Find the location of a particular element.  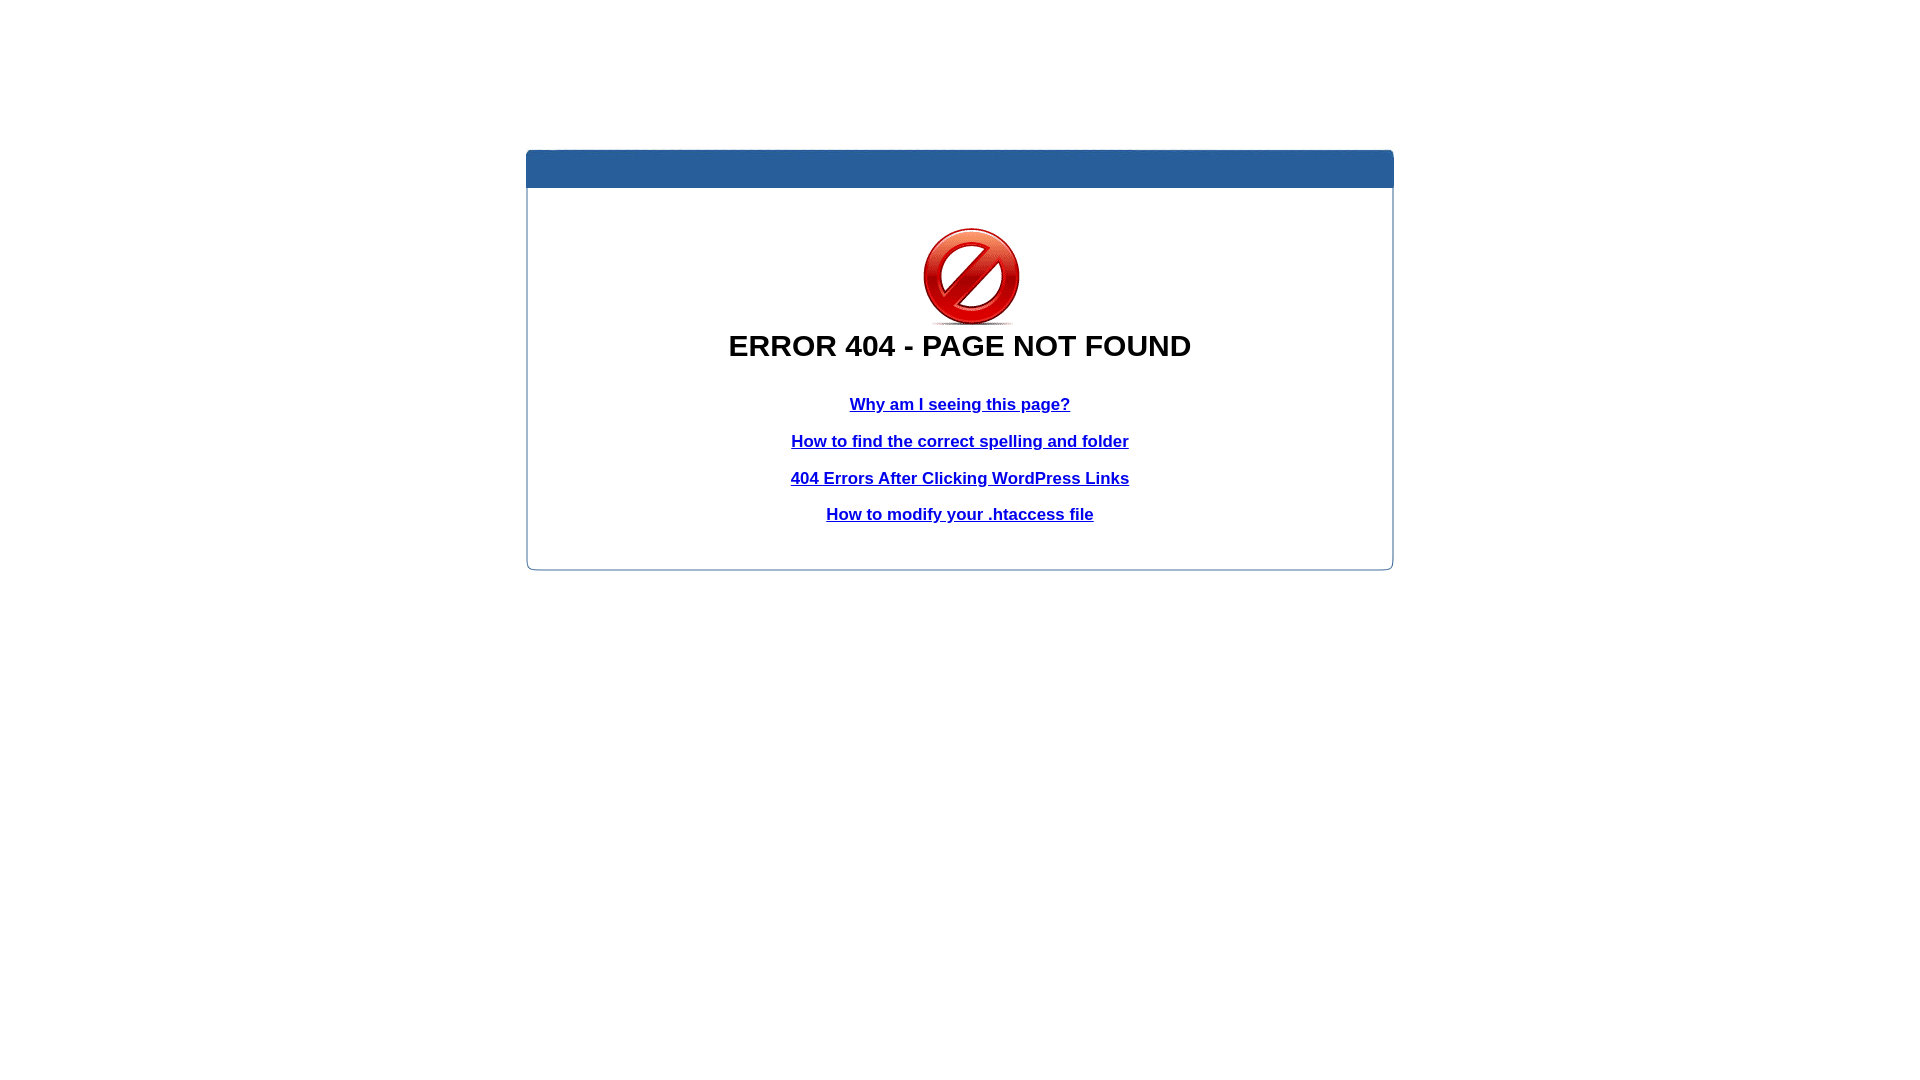

How to modify your .htaccess file is located at coordinates (960, 514).